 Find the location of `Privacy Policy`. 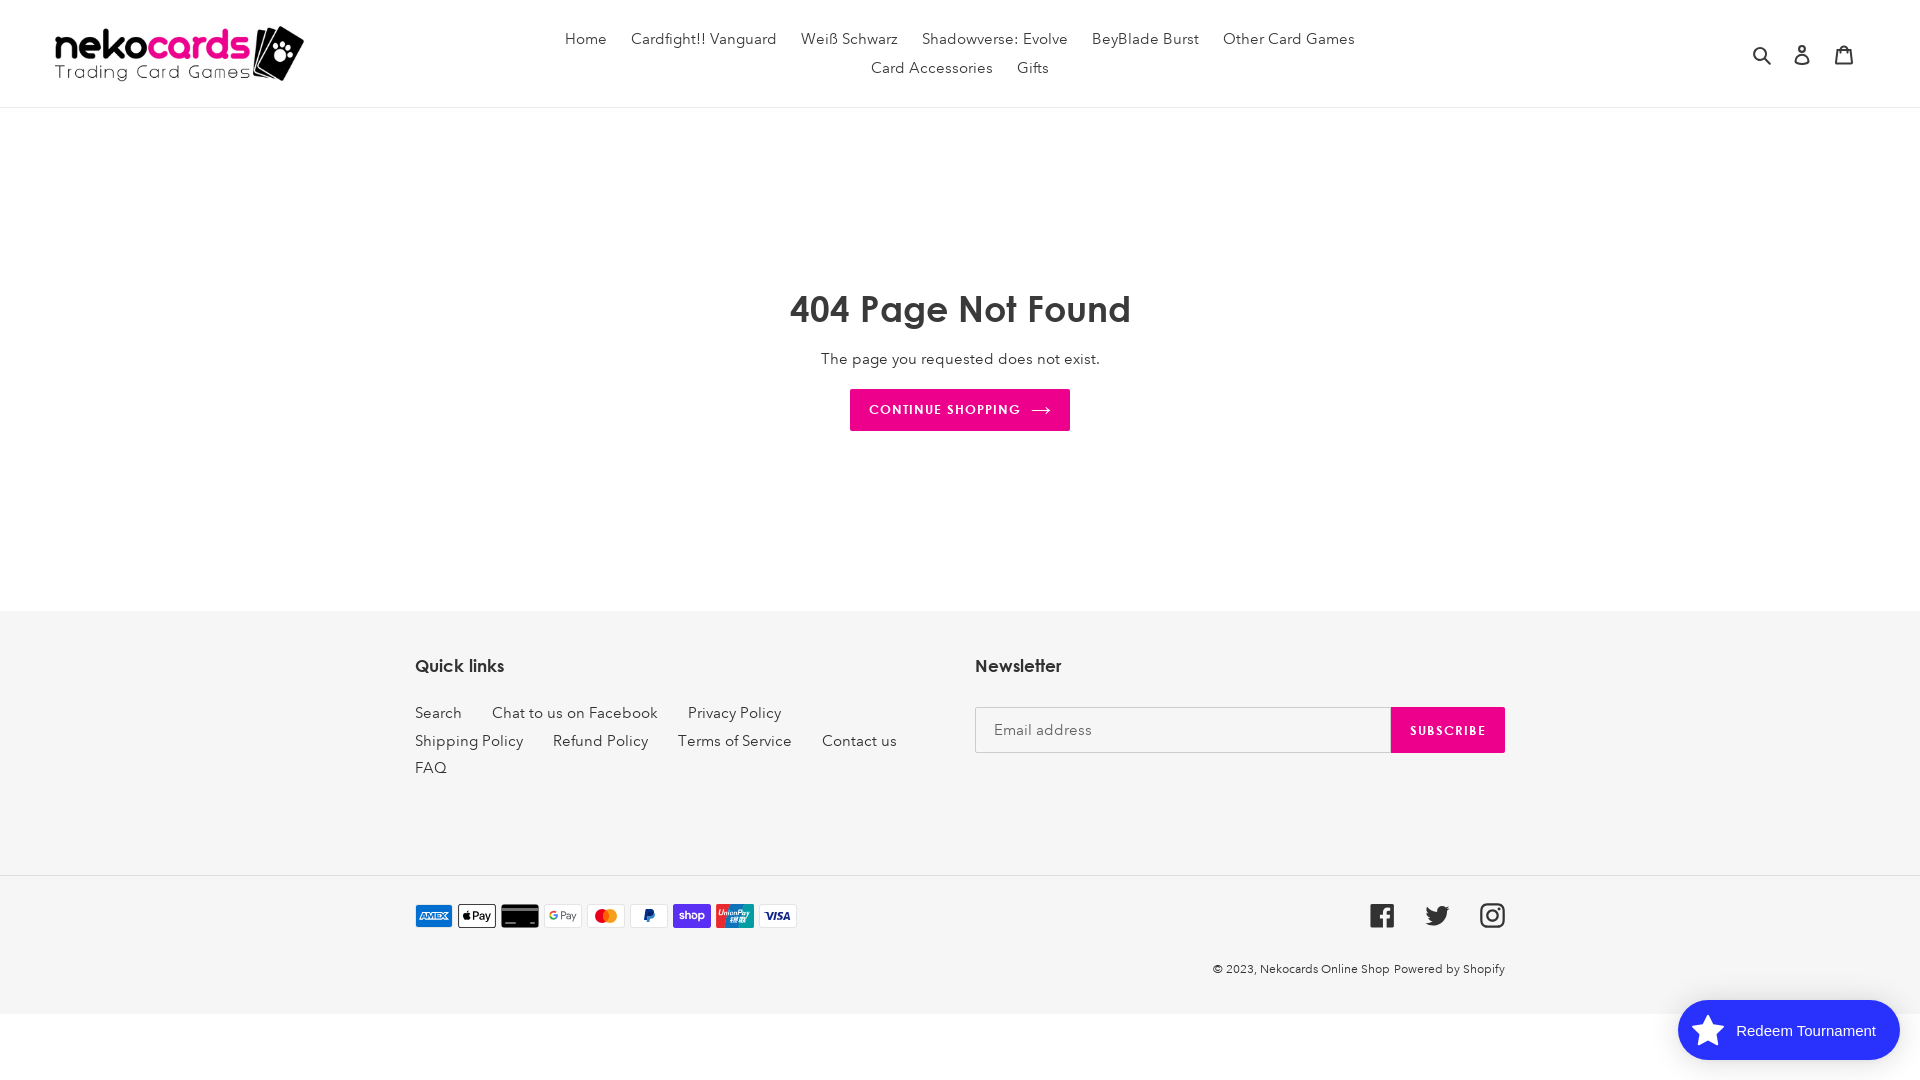

Privacy Policy is located at coordinates (734, 713).